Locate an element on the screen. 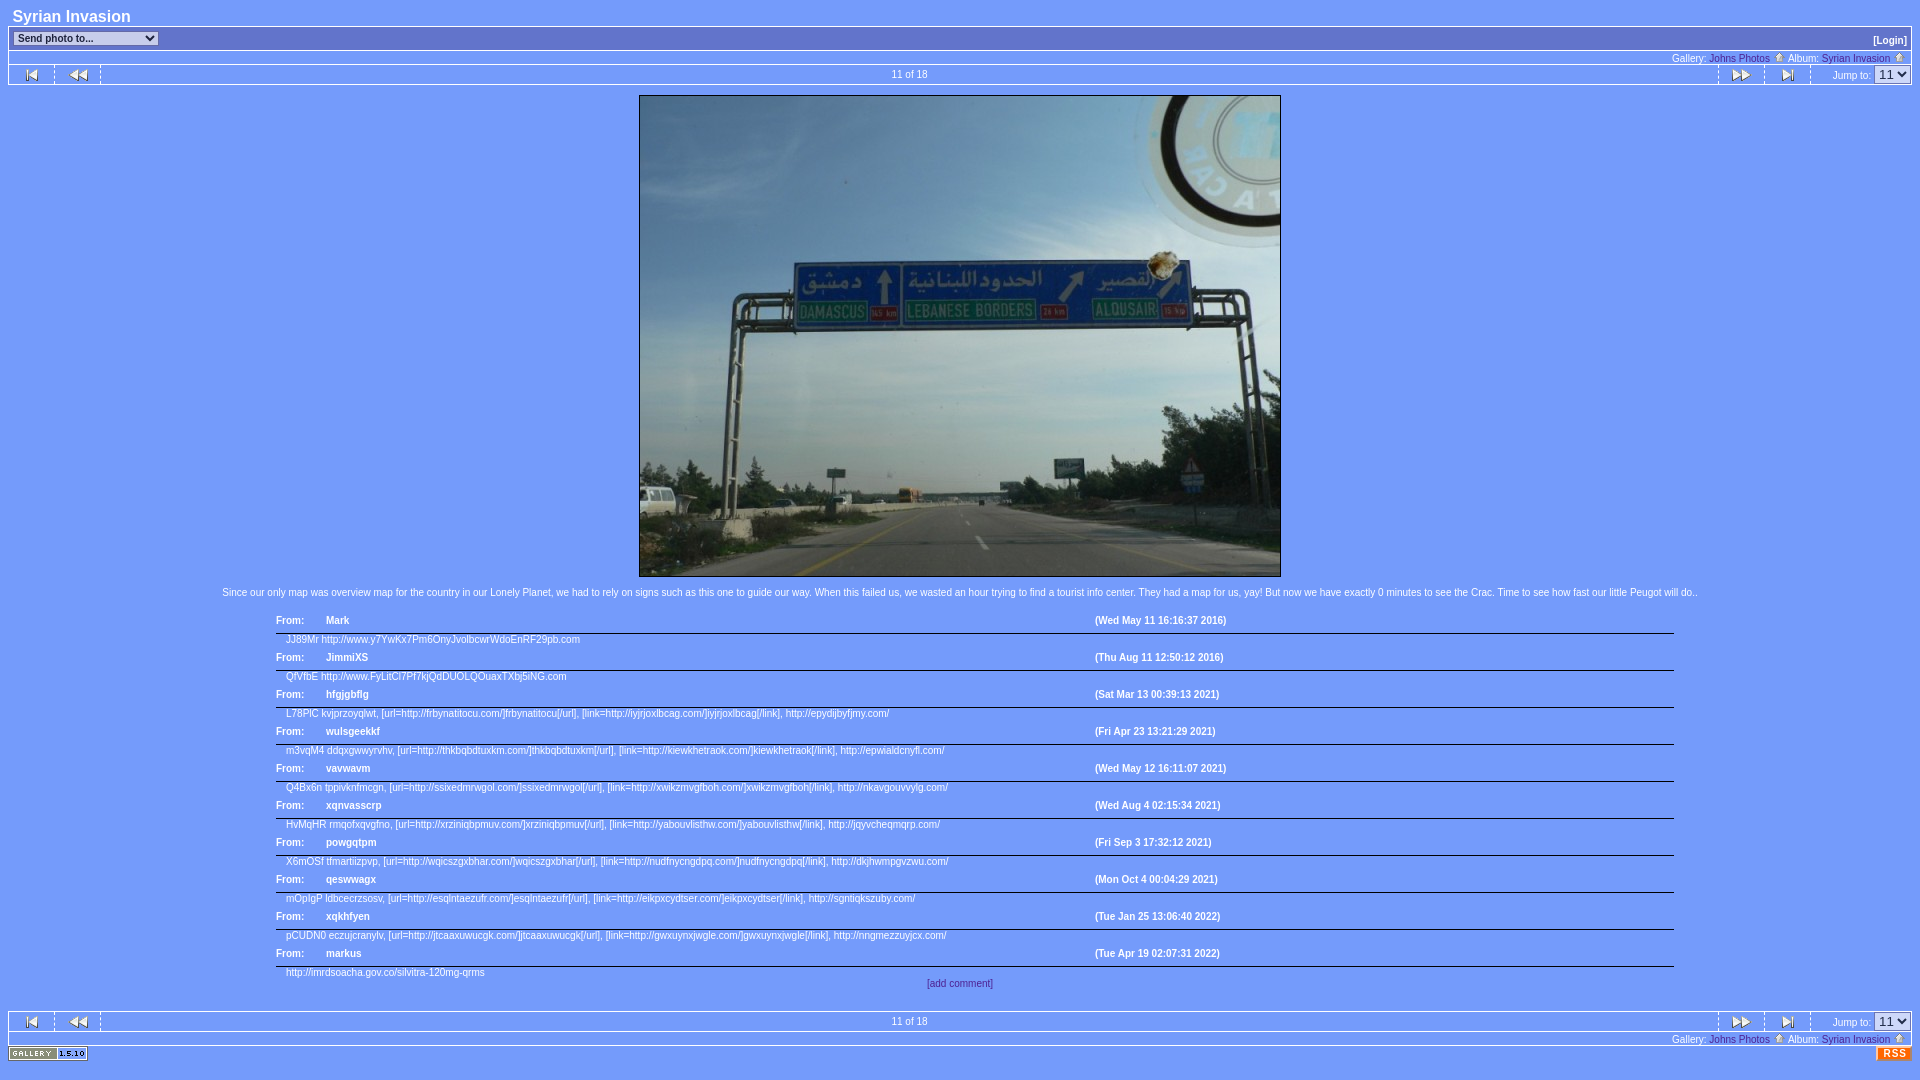  Previous Photo is located at coordinates (78, 1022).